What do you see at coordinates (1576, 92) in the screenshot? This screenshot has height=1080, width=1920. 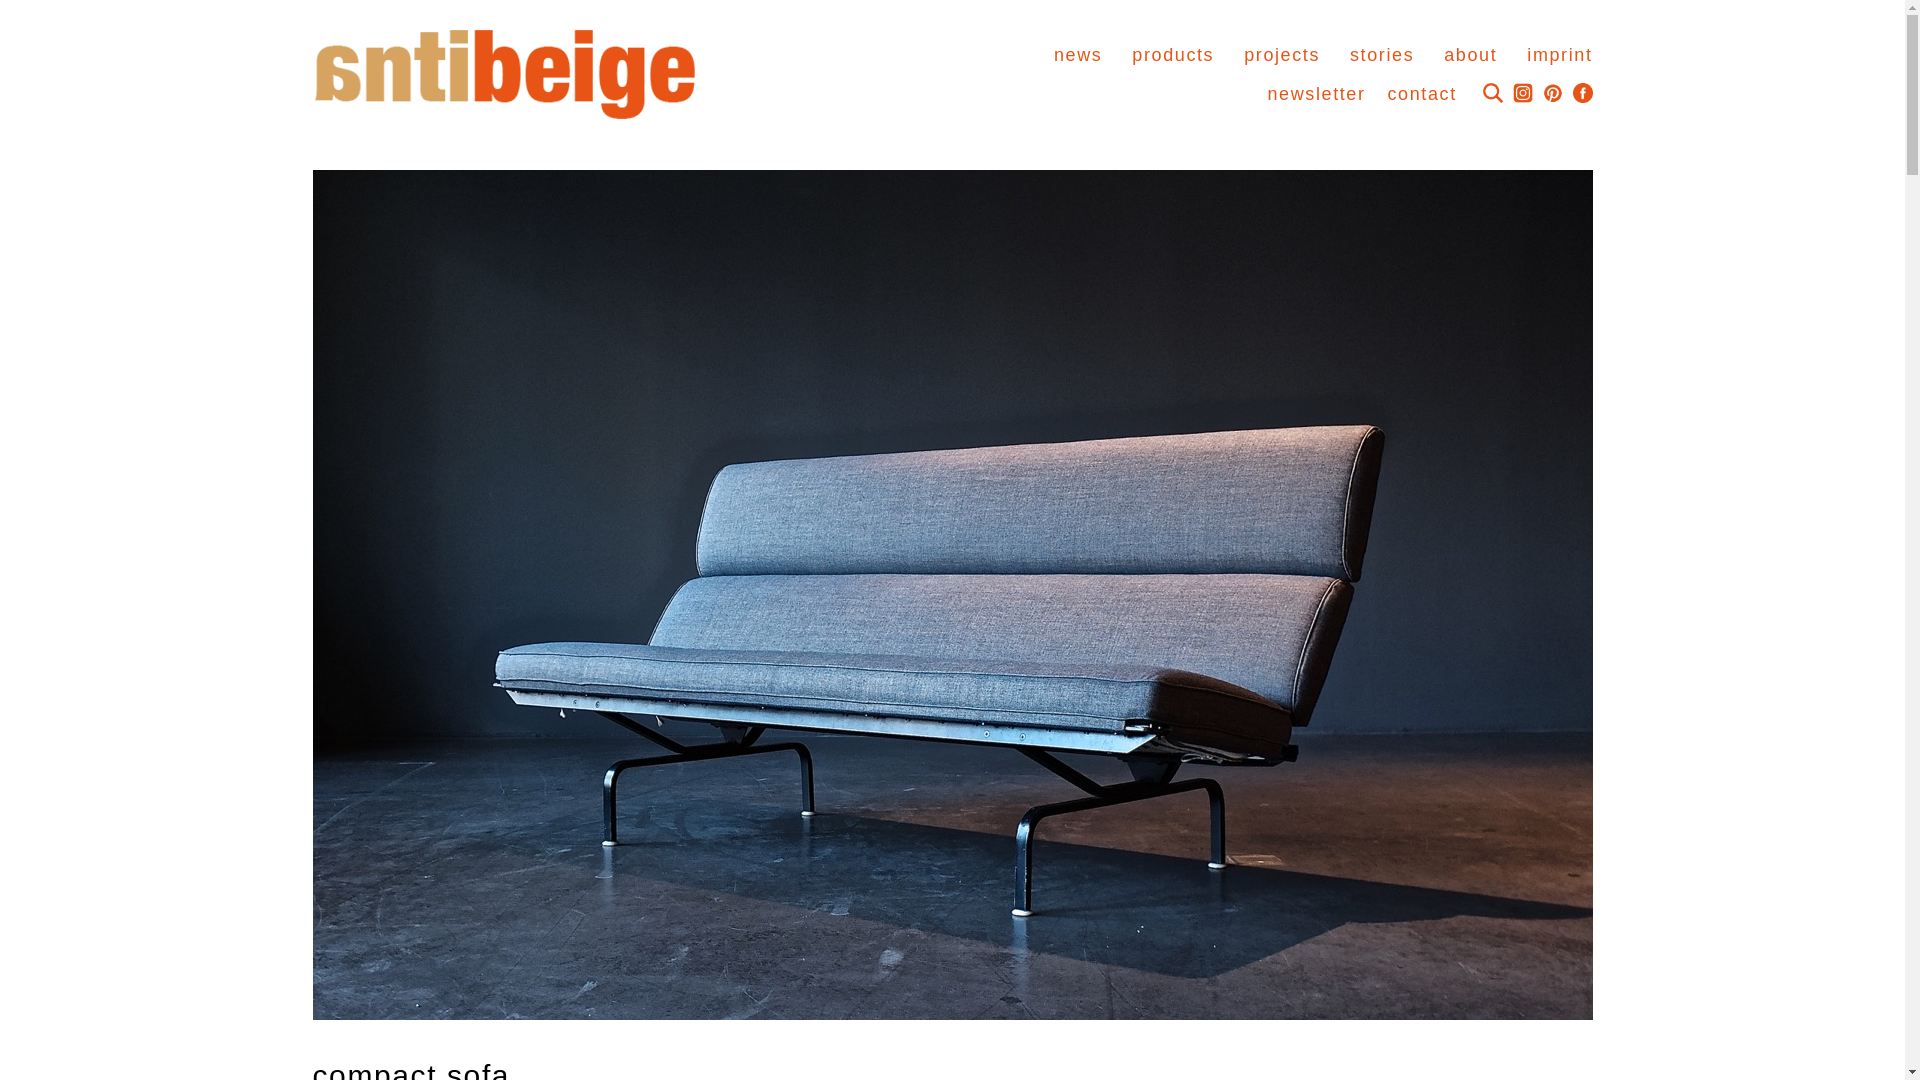 I see `Facebook` at bounding box center [1576, 92].